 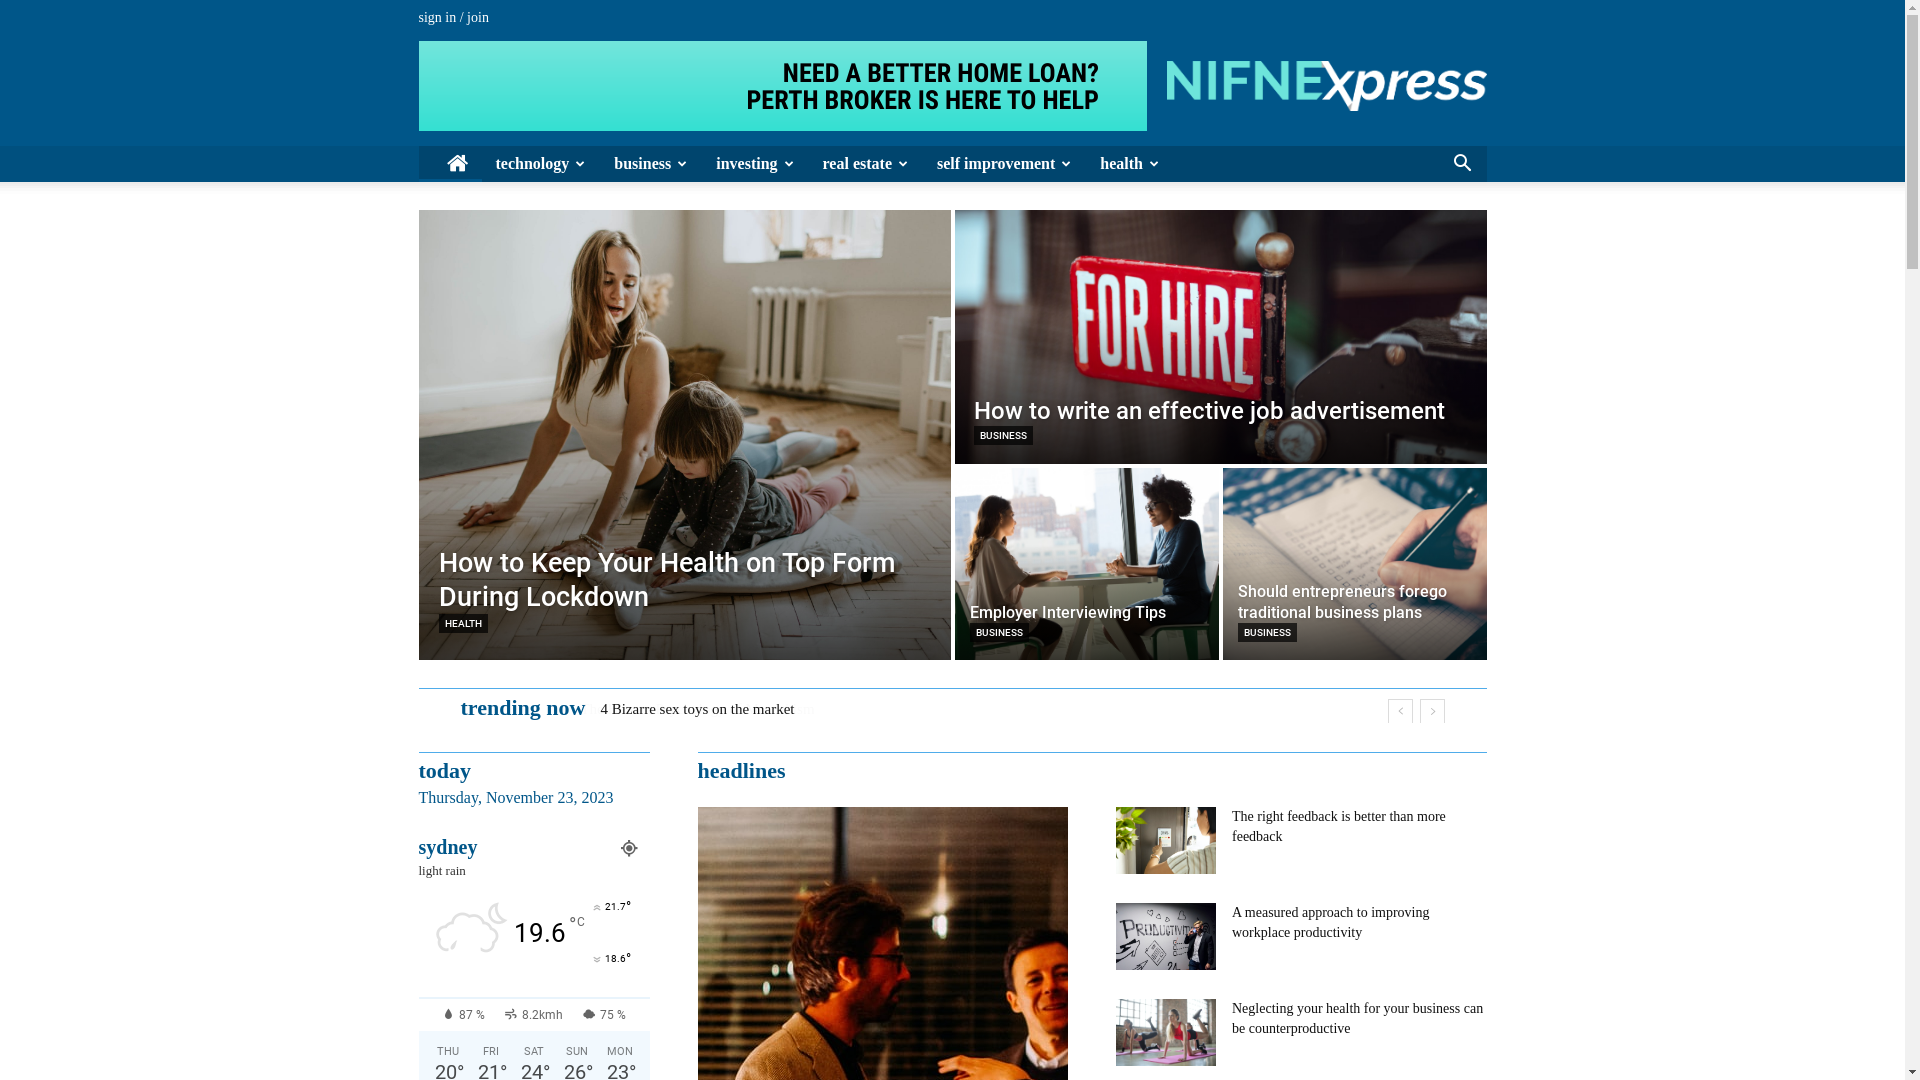 I want to click on Weird new sex toys coming into the market, so click(x=730, y=709).